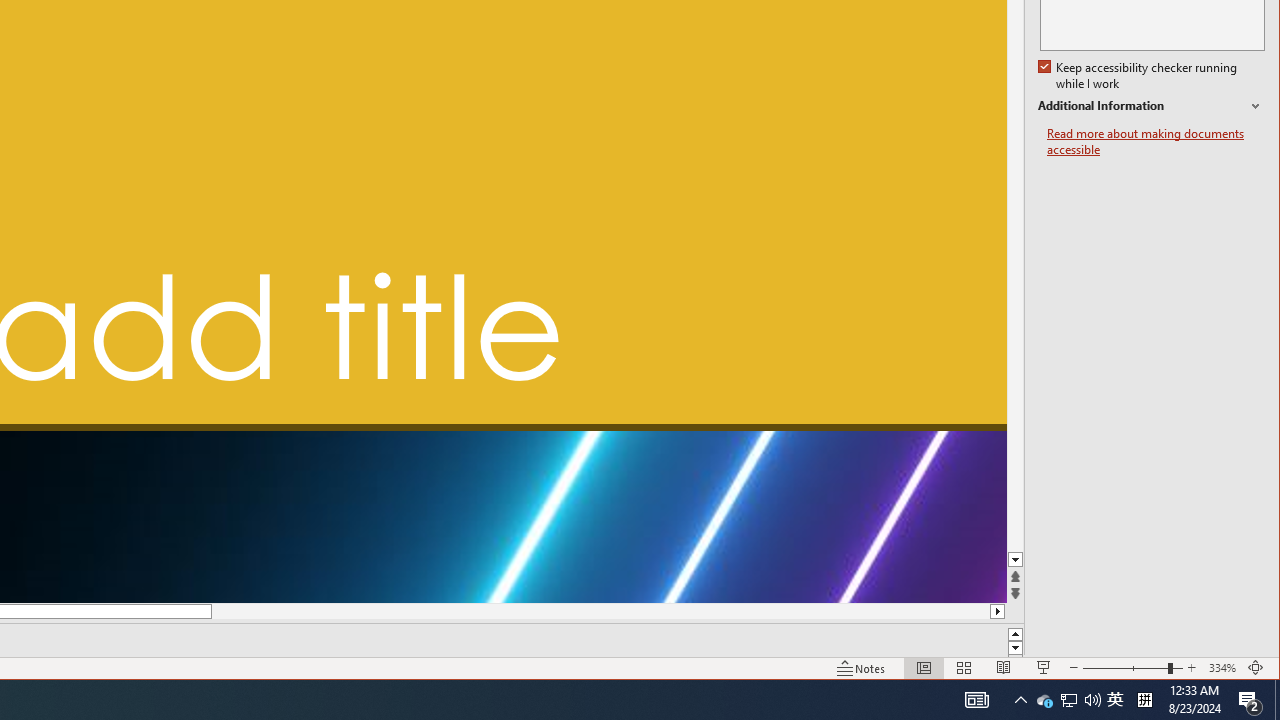 Image resolution: width=1280 pixels, height=720 pixels. I want to click on Additional Information, so click(1151, 106).